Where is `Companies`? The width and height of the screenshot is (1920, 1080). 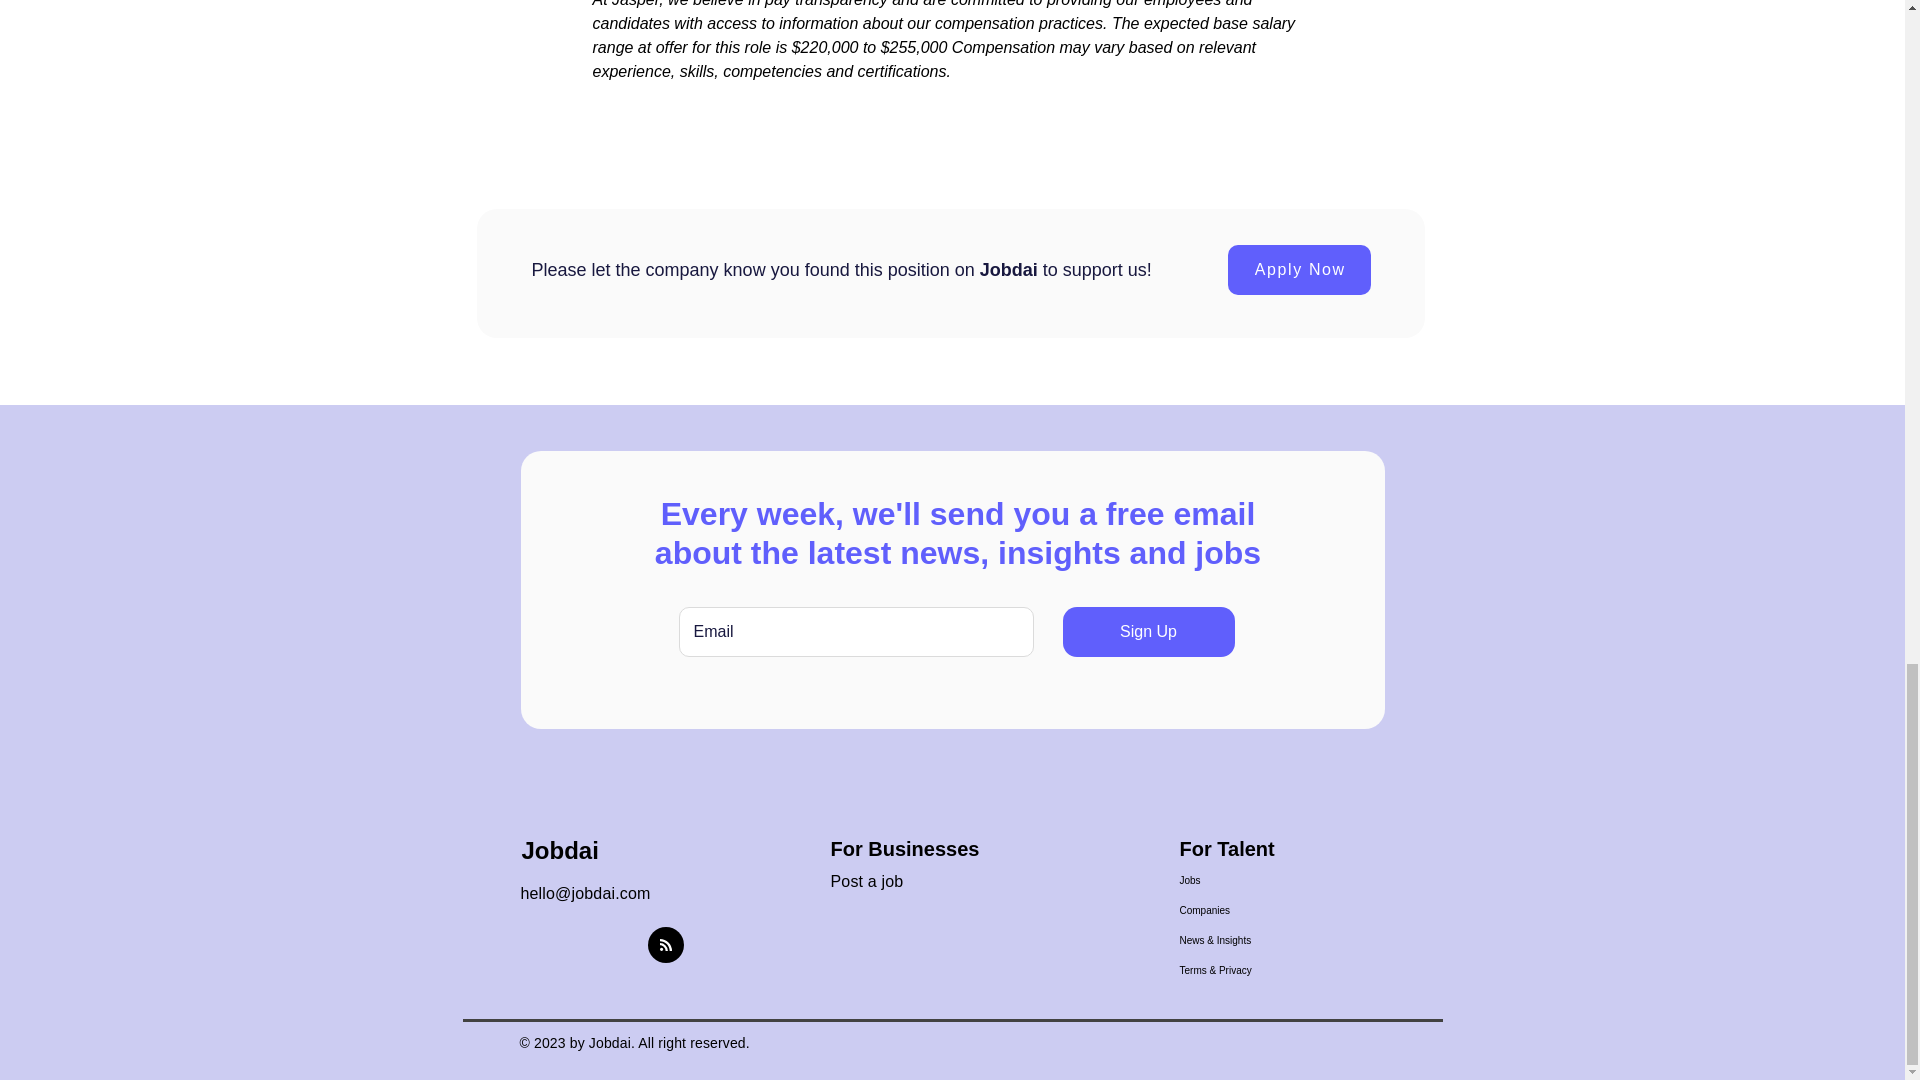
Companies is located at coordinates (1250, 910).